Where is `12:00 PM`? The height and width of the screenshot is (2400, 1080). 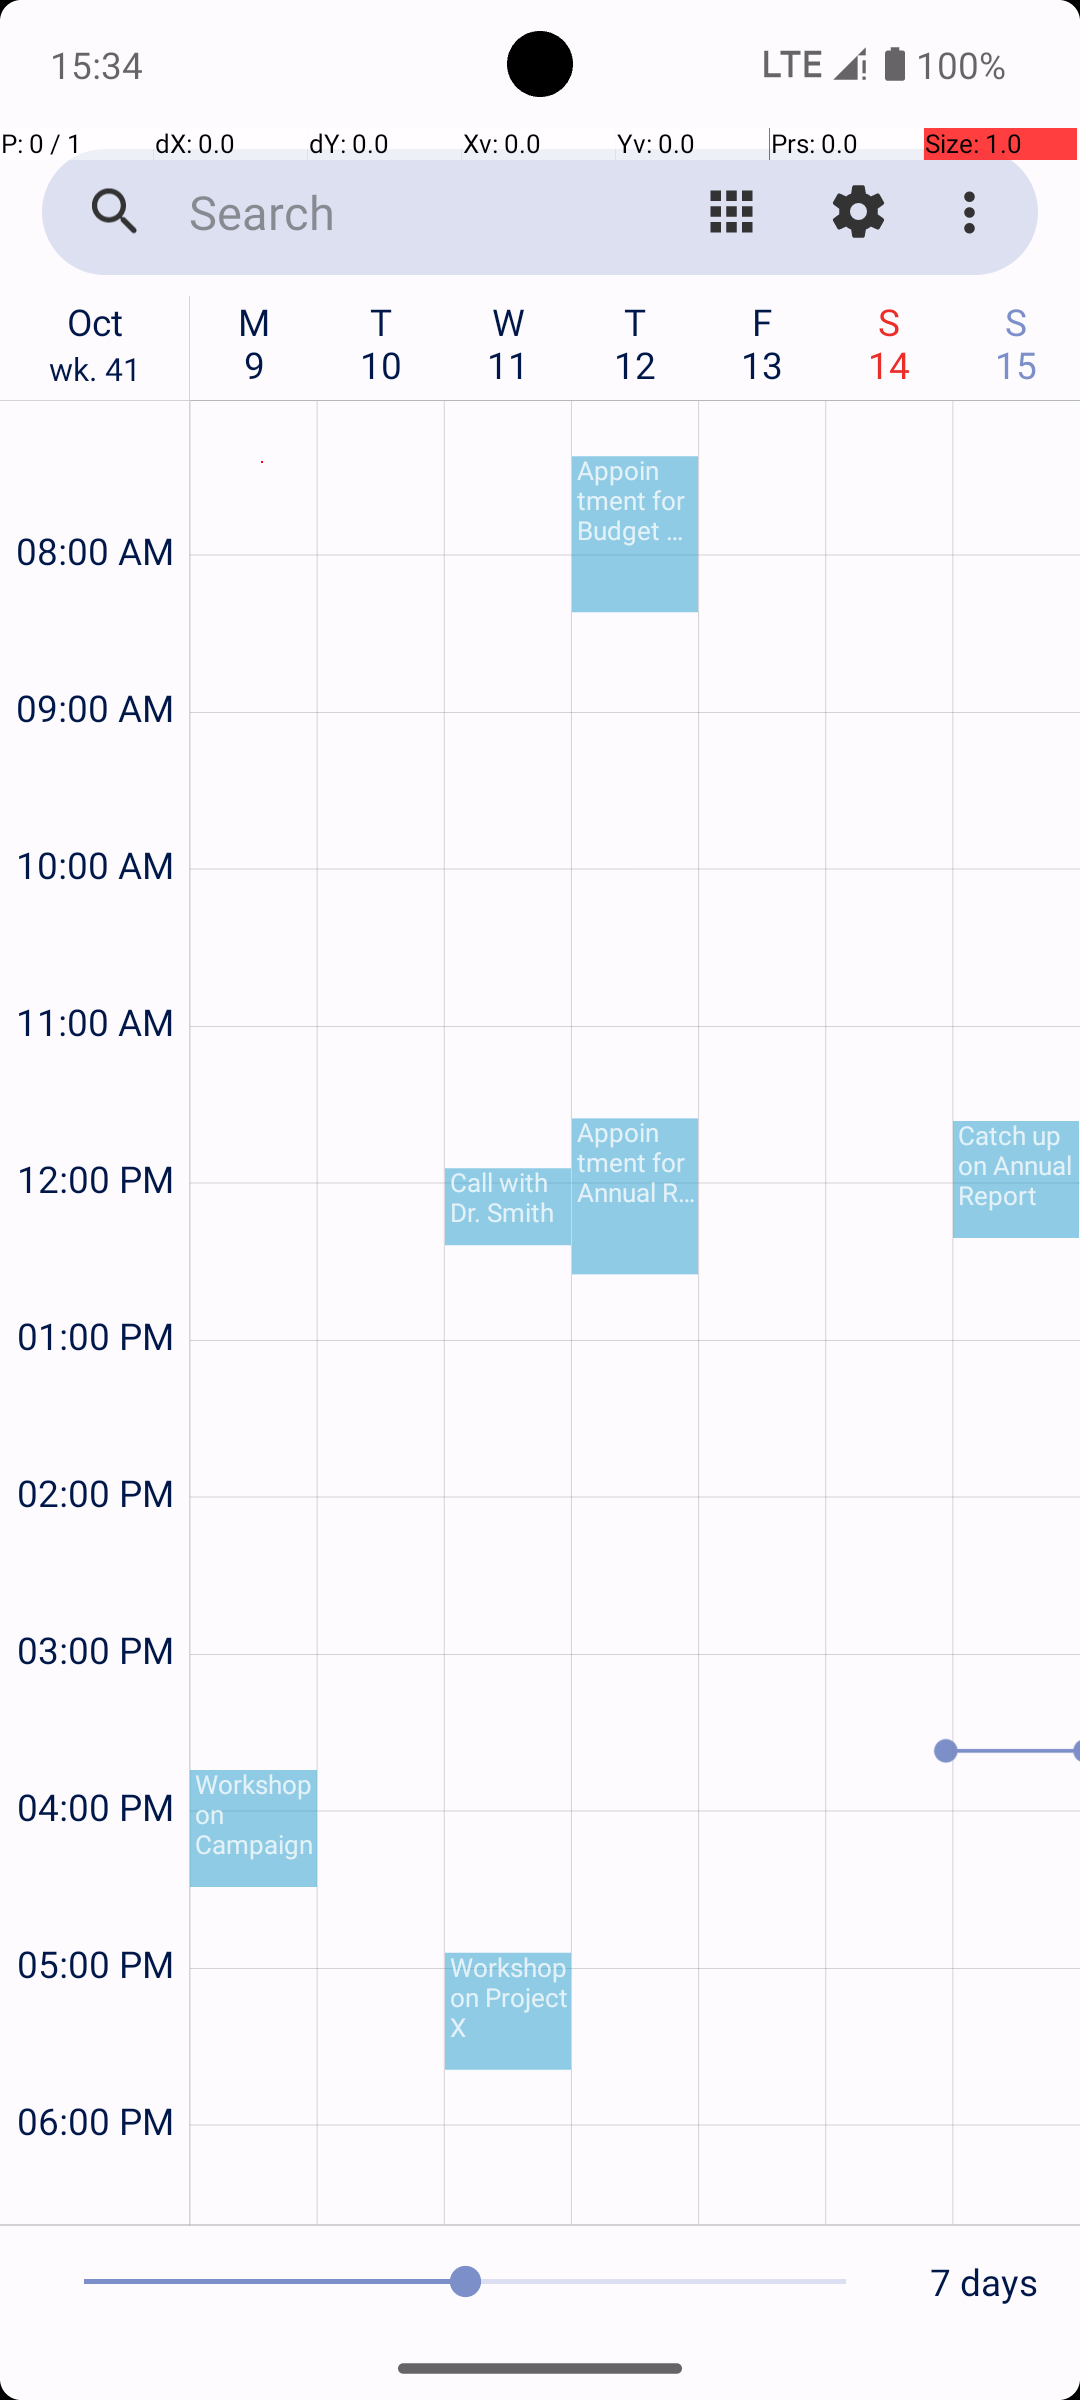
12:00 PM is located at coordinates (95, 1126).